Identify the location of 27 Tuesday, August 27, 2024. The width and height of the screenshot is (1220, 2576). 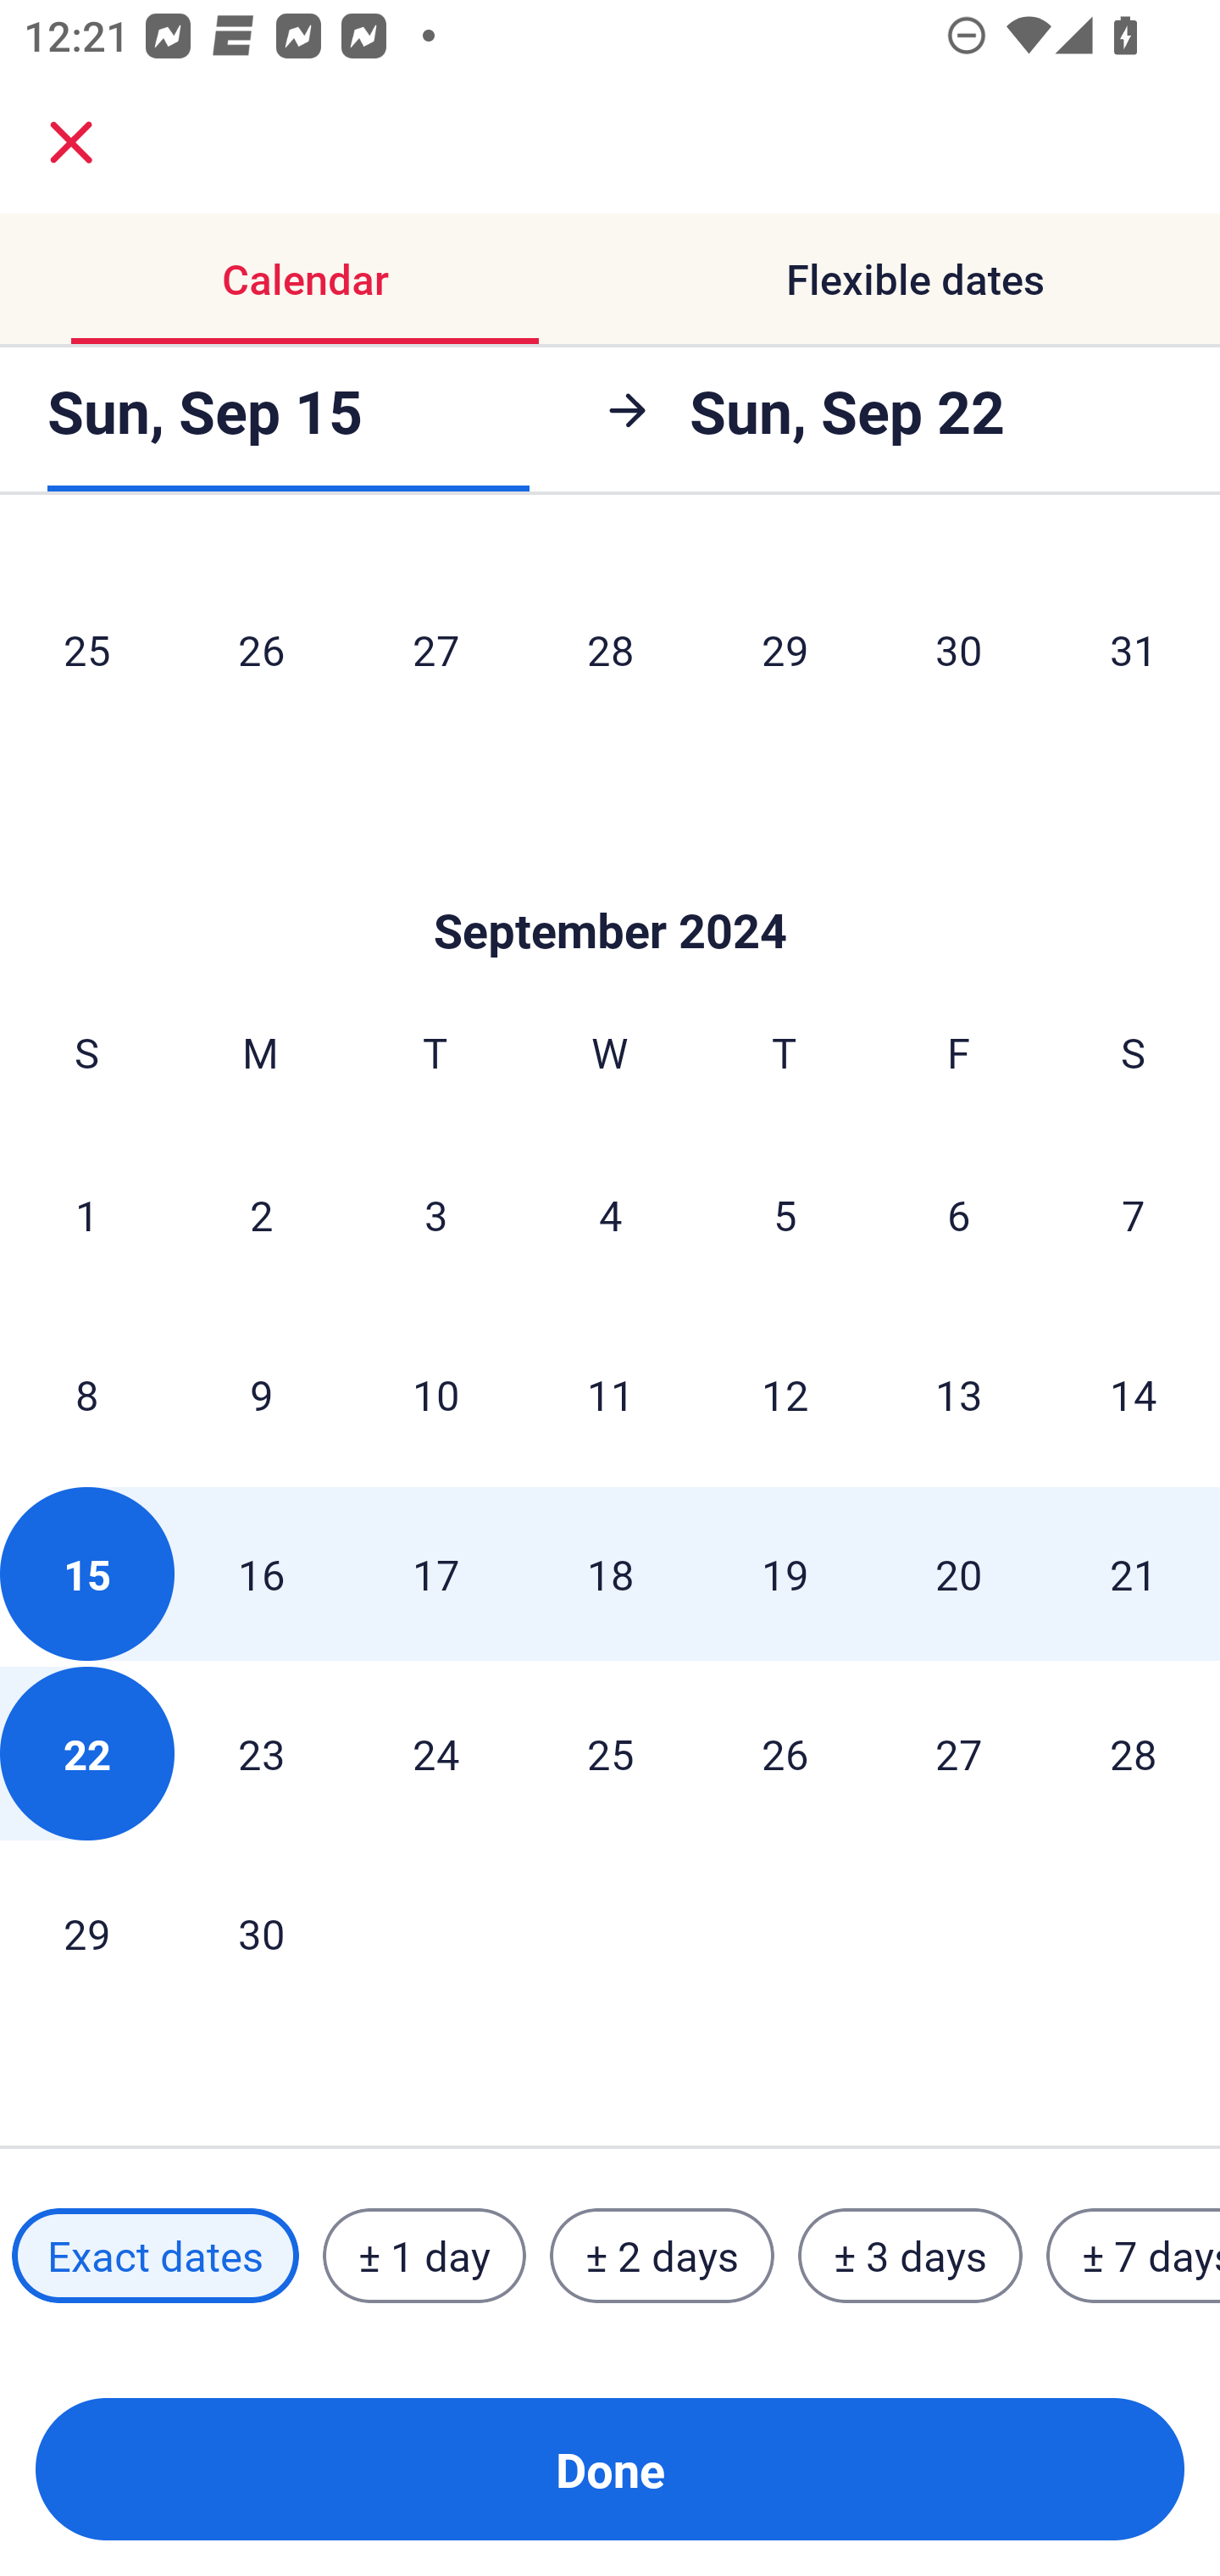
(435, 649).